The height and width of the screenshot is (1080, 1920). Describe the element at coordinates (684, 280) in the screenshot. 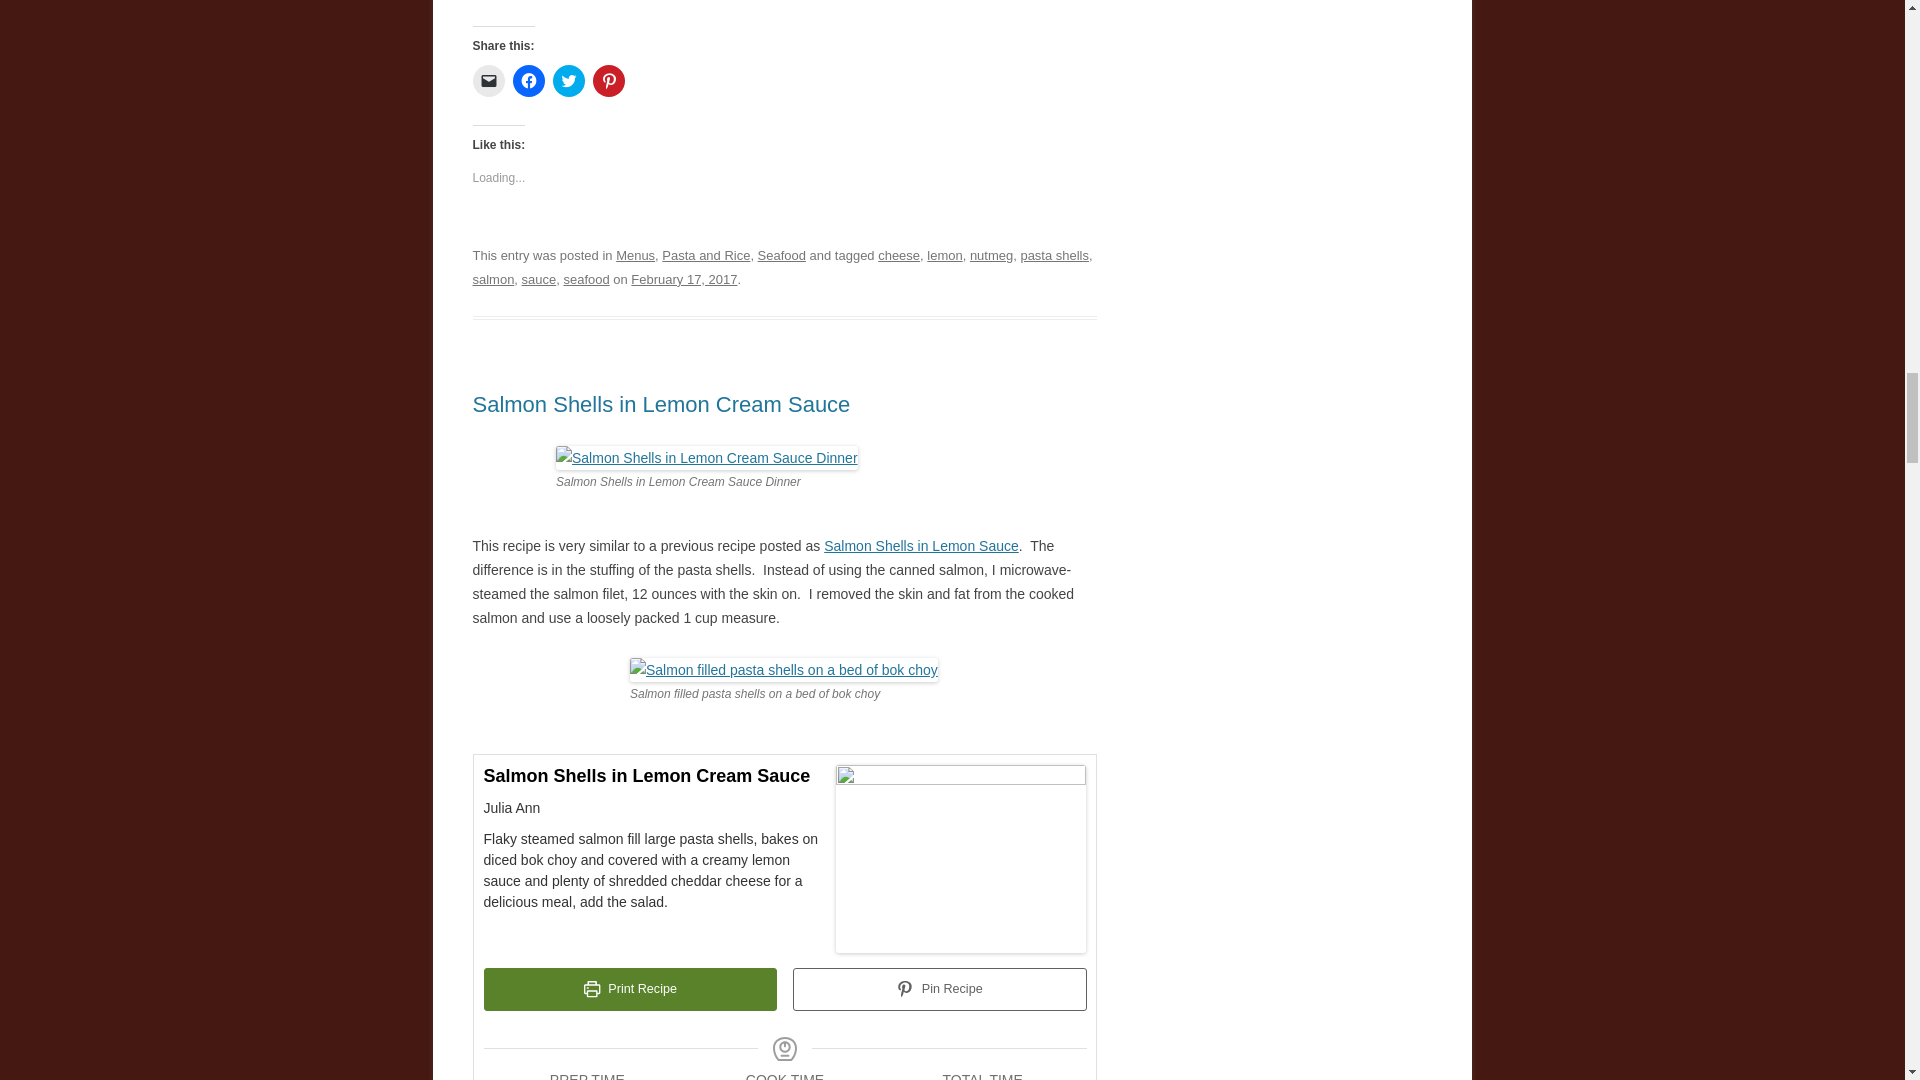

I see `1:00 pm` at that location.